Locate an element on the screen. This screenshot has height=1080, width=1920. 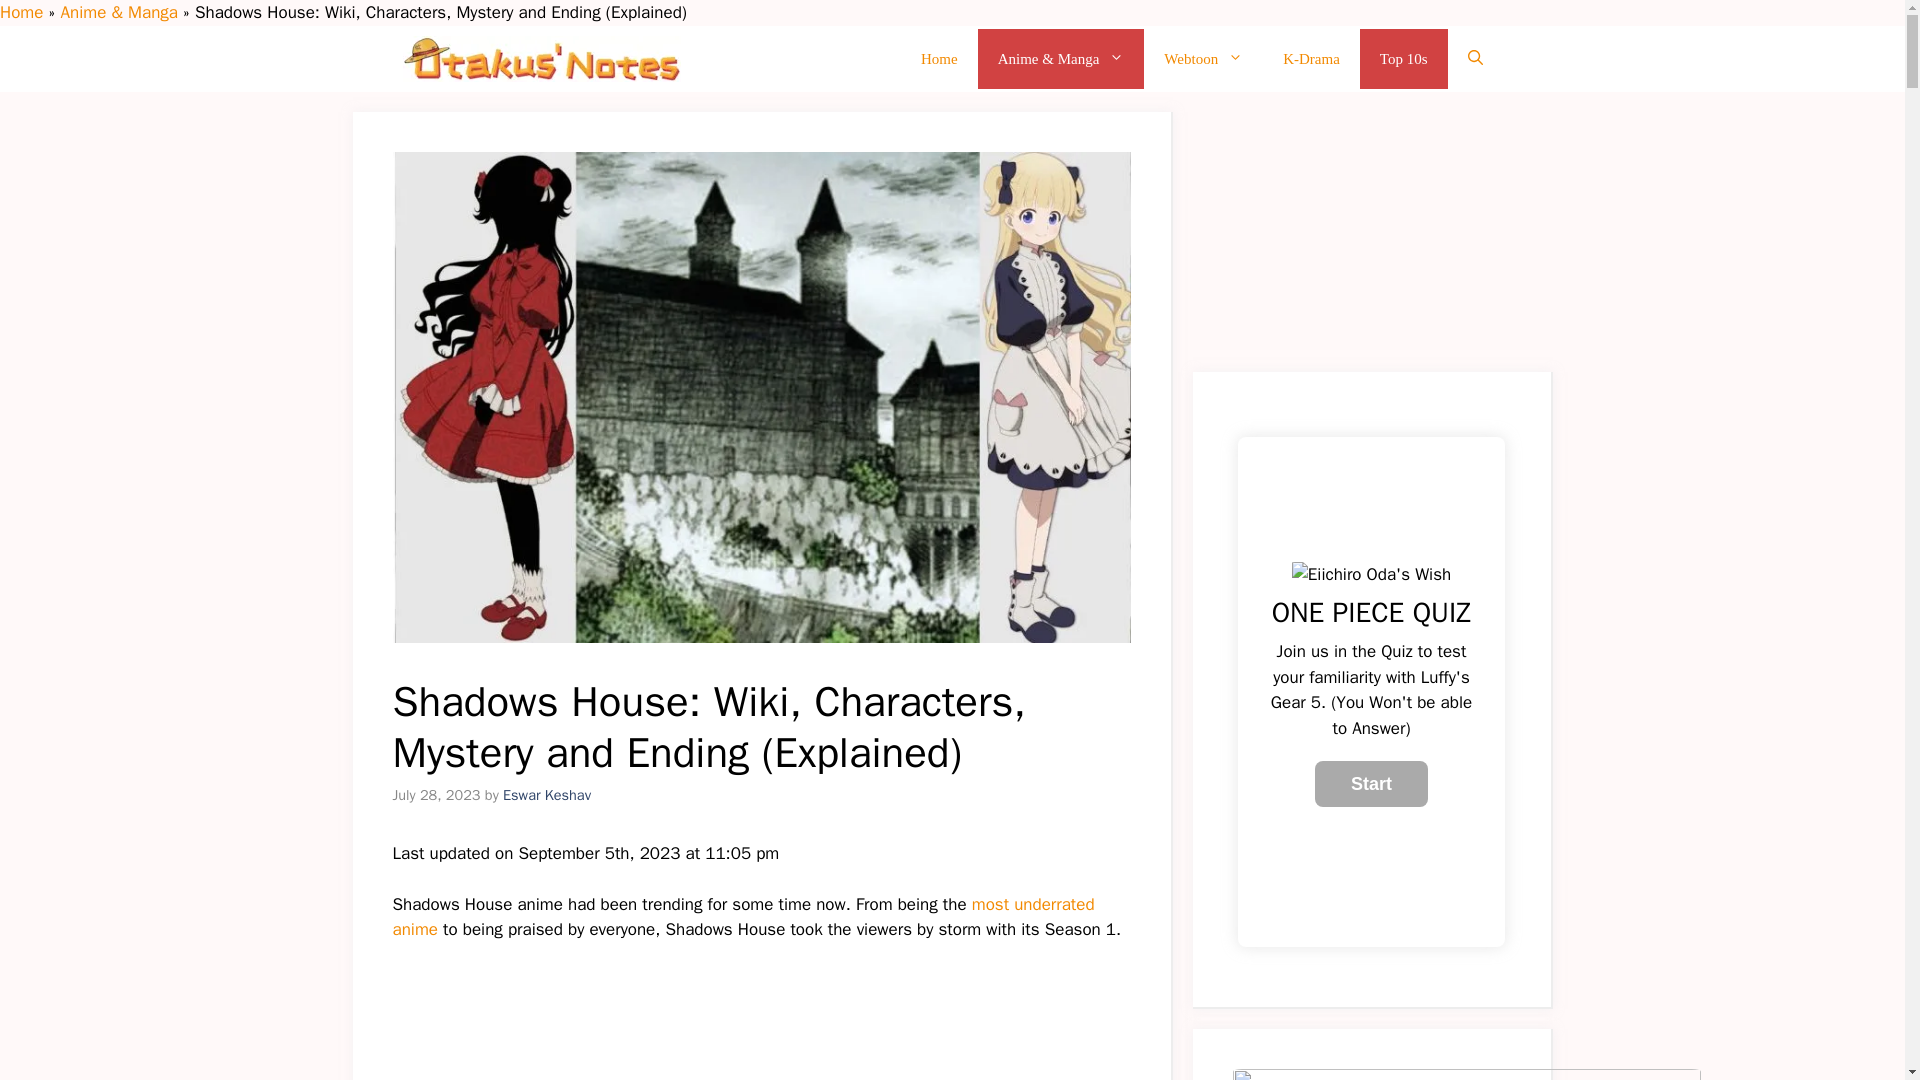
Eswar Keshav is located at coordinates (547, 794).